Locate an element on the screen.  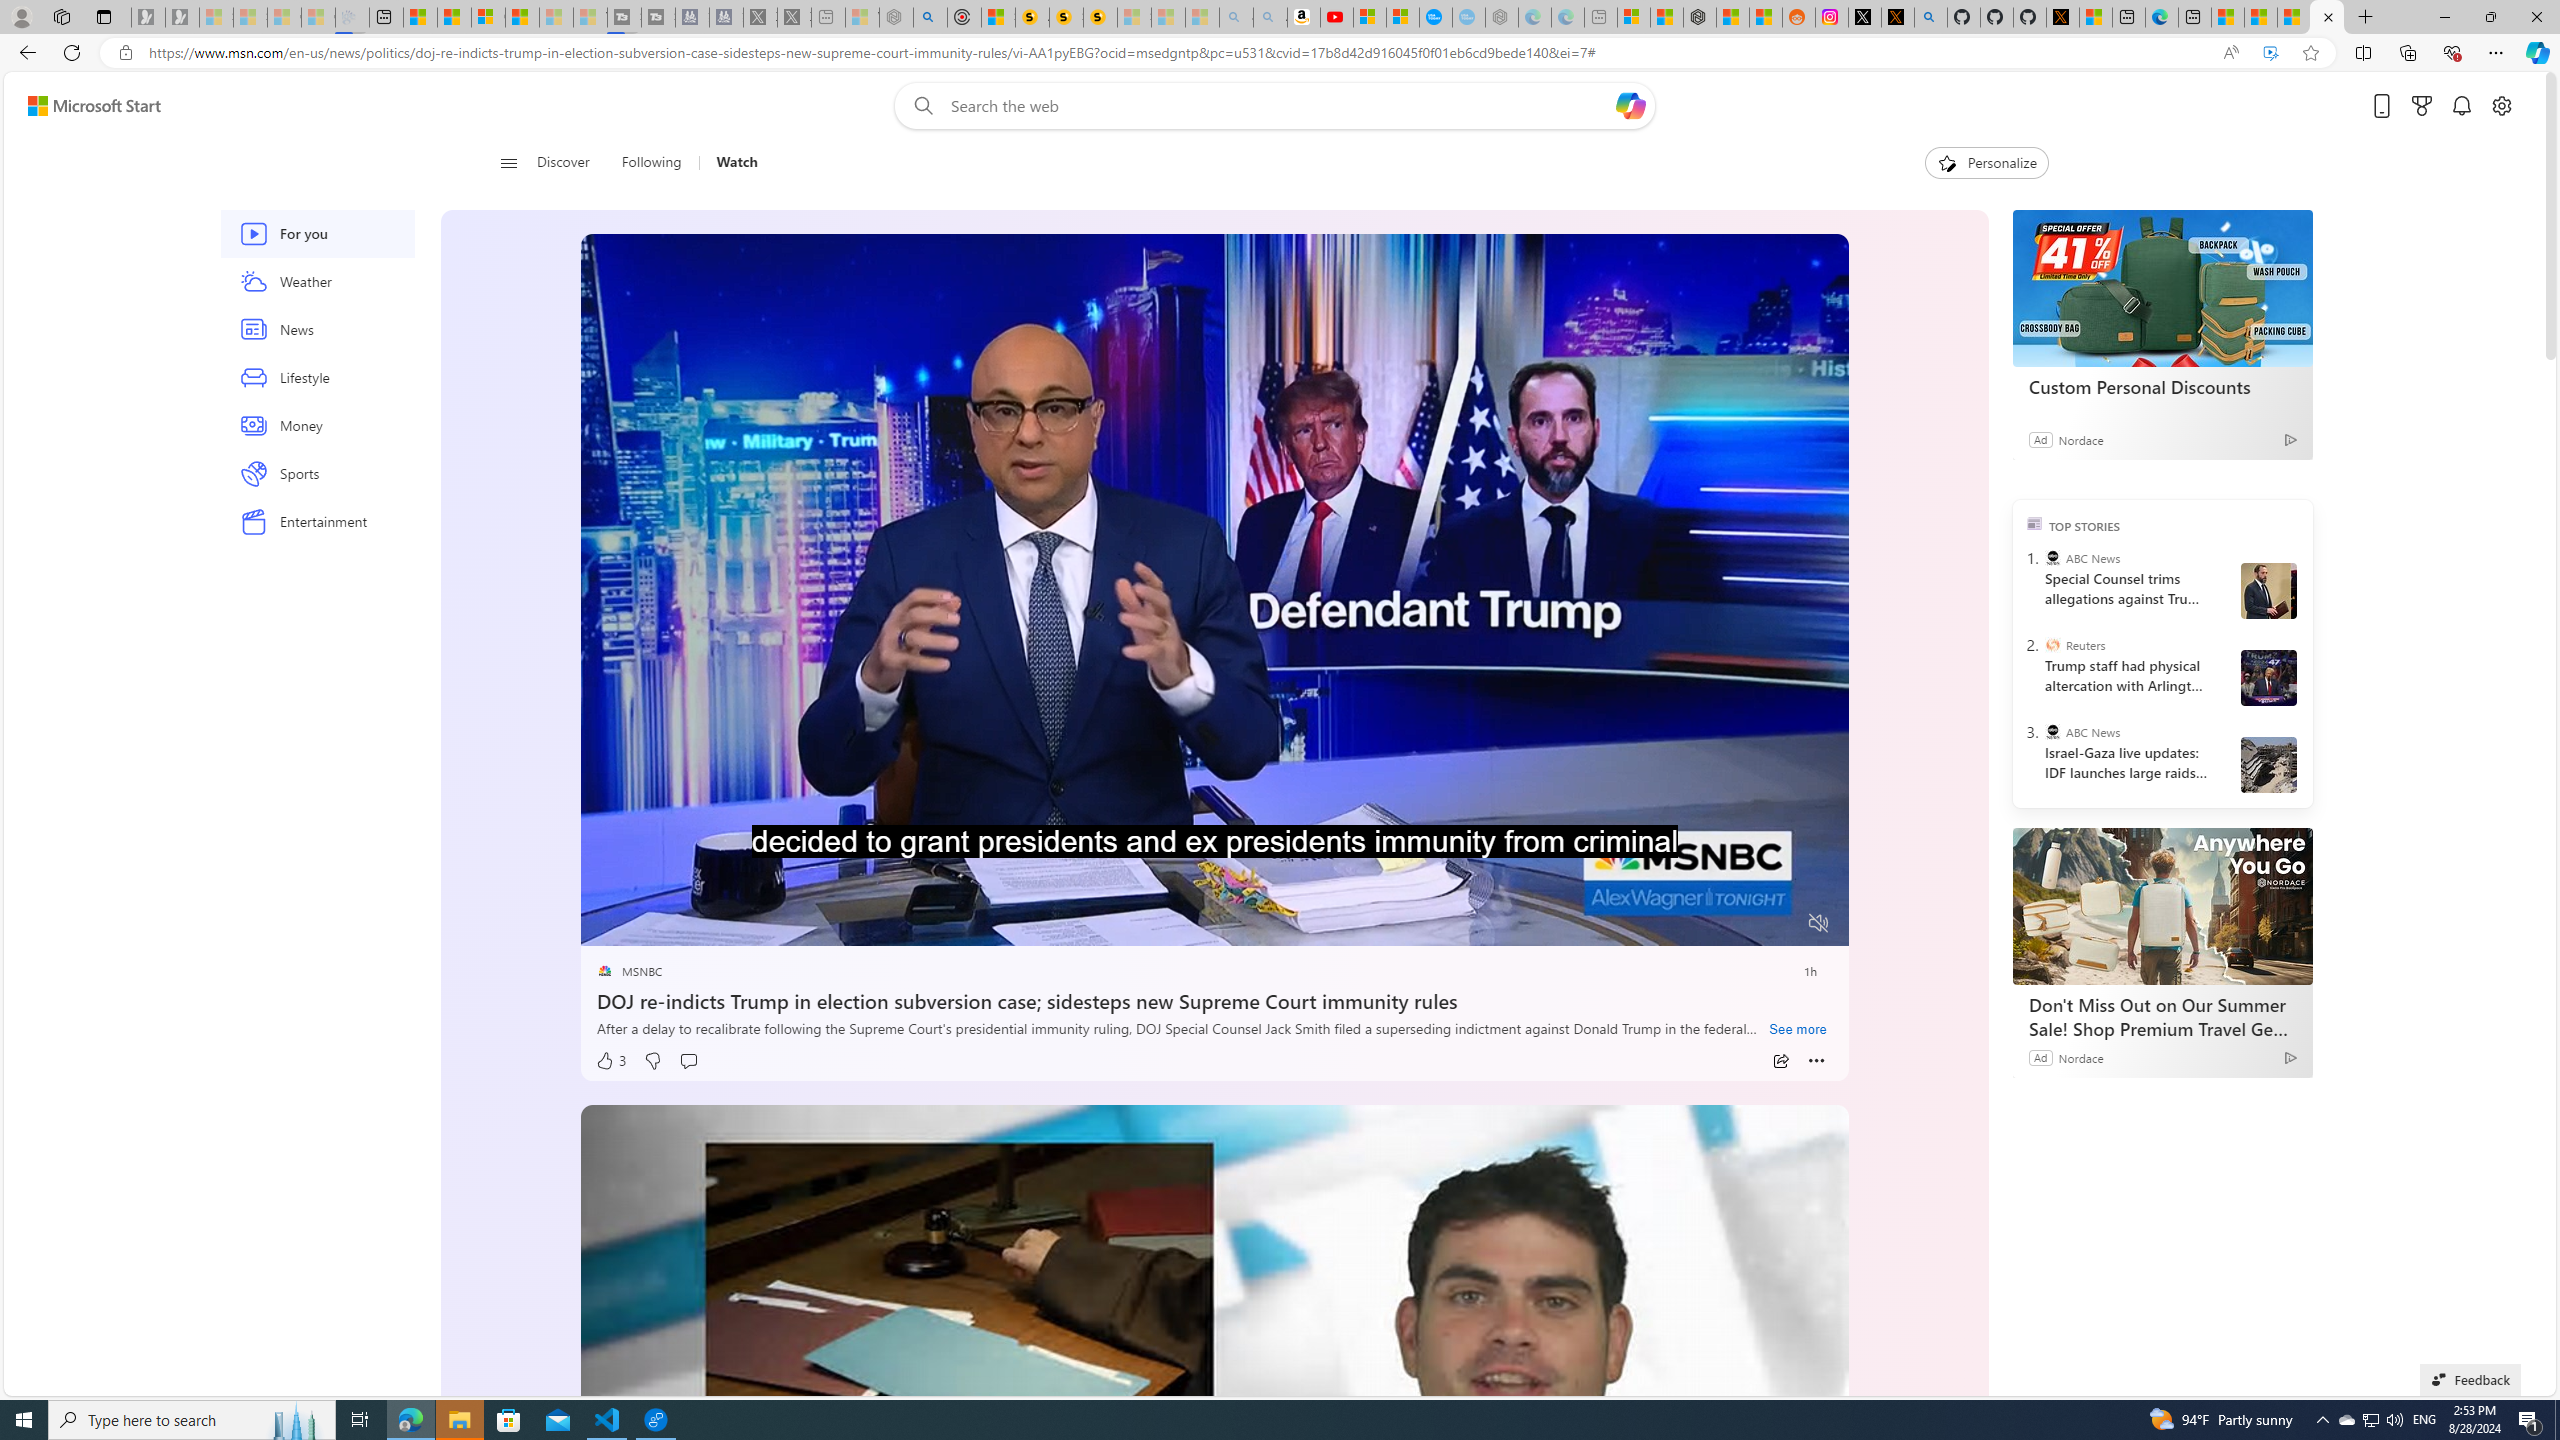
New tab - Sleeping is located at coordinates (1600, 17).